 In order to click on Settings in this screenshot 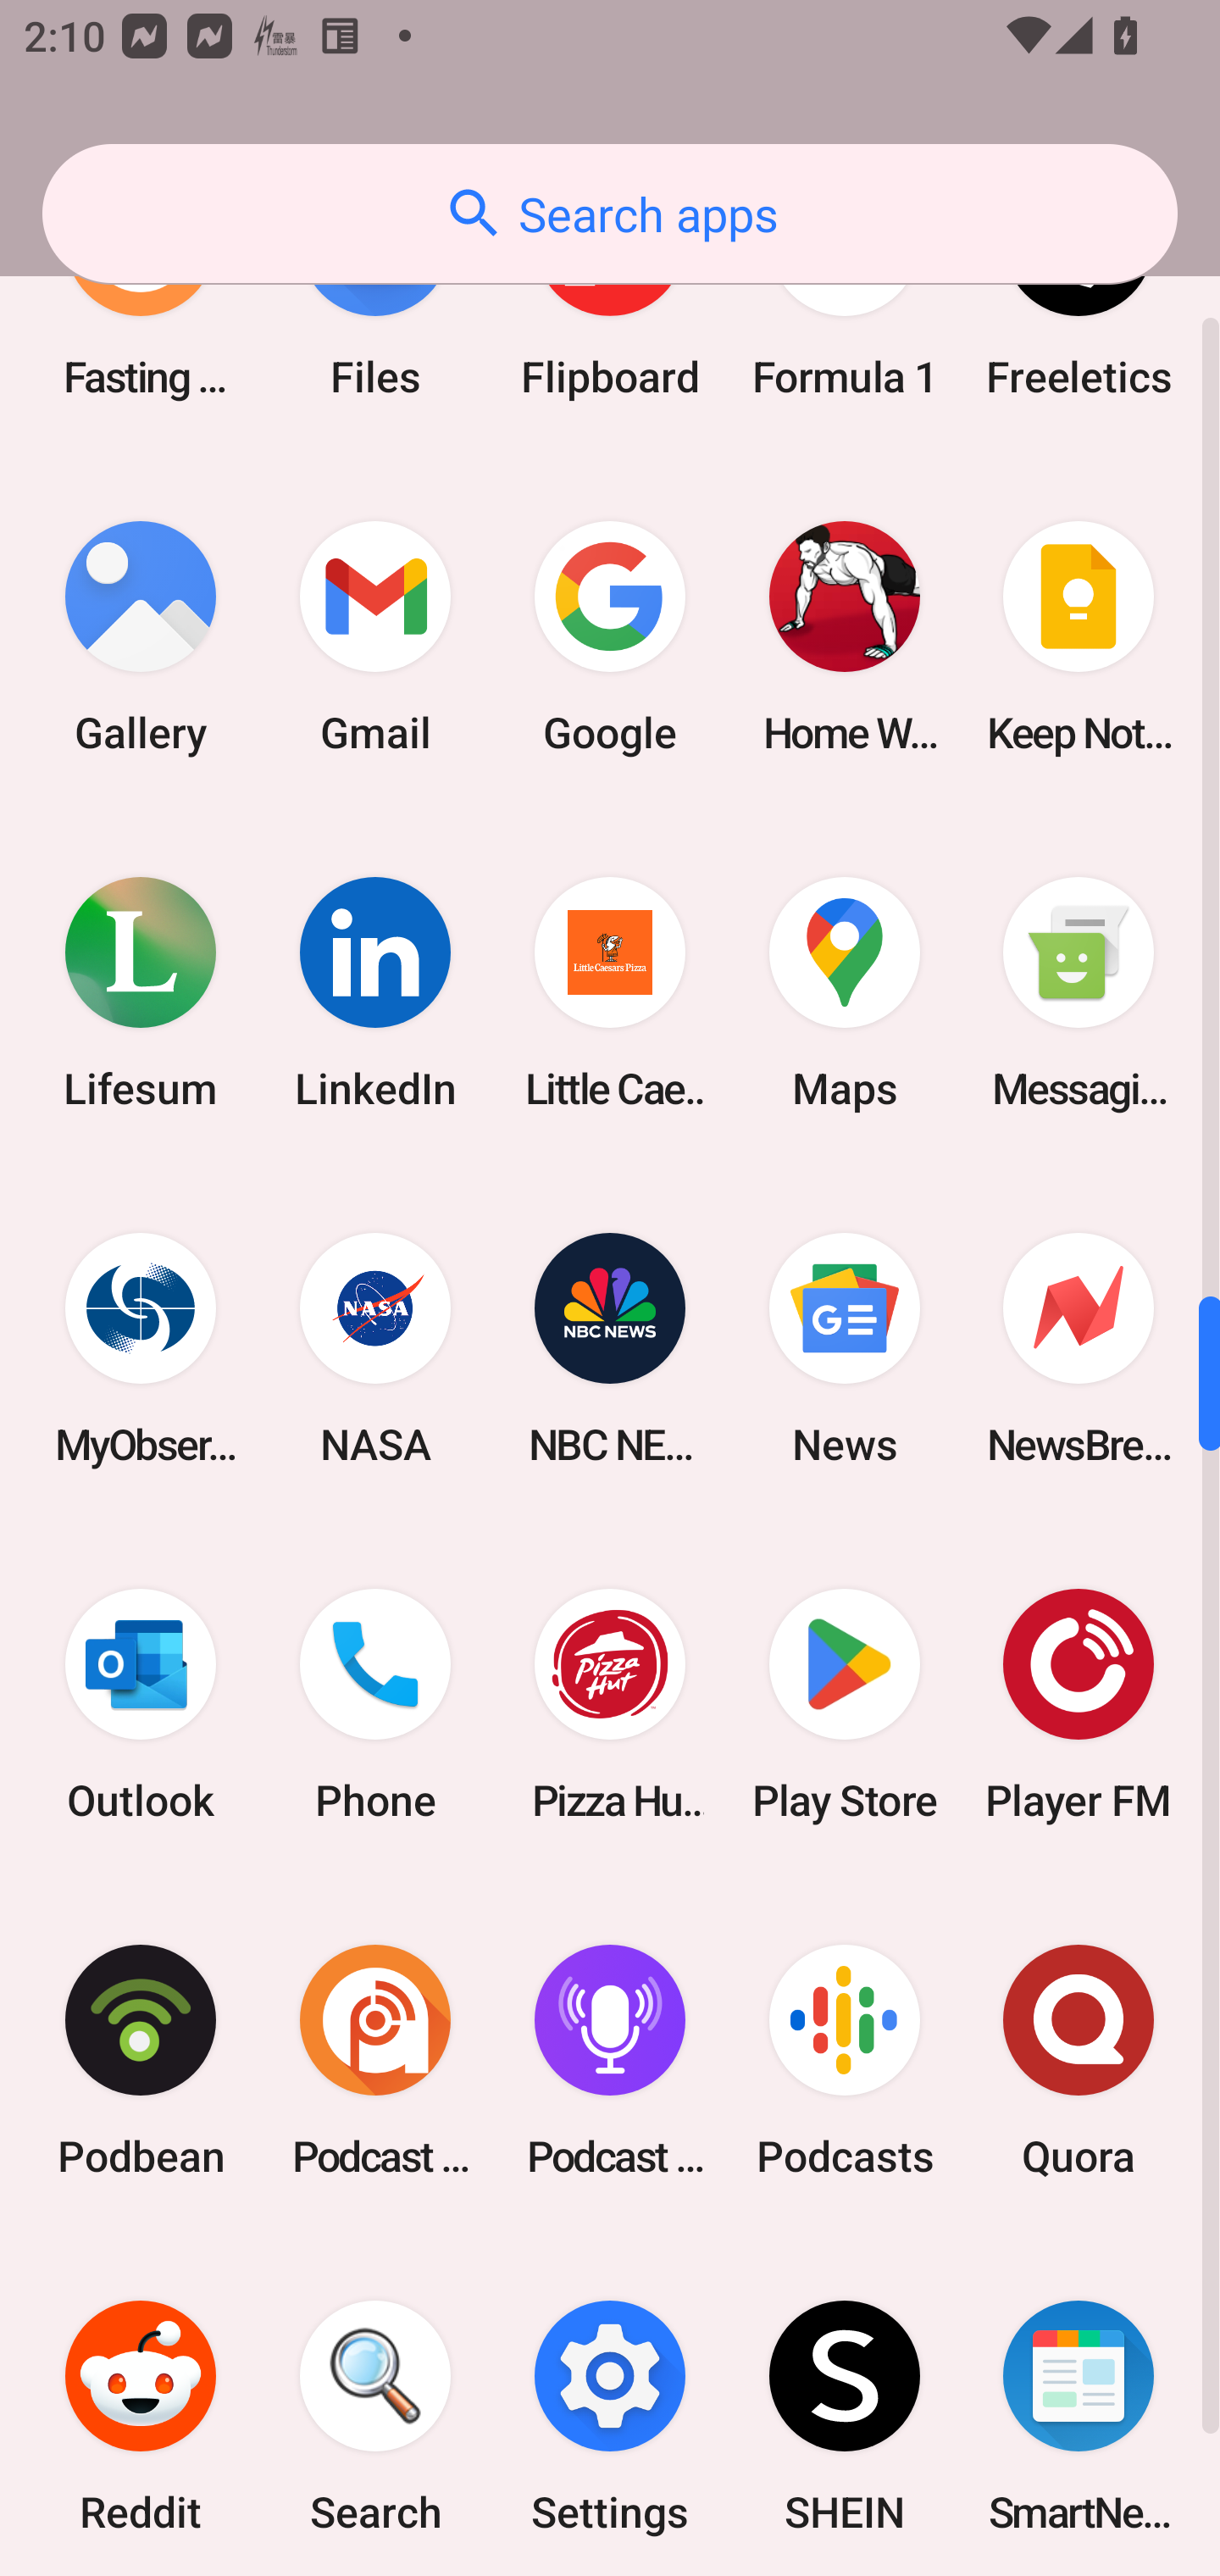, I will do `click(610, 2407)`.